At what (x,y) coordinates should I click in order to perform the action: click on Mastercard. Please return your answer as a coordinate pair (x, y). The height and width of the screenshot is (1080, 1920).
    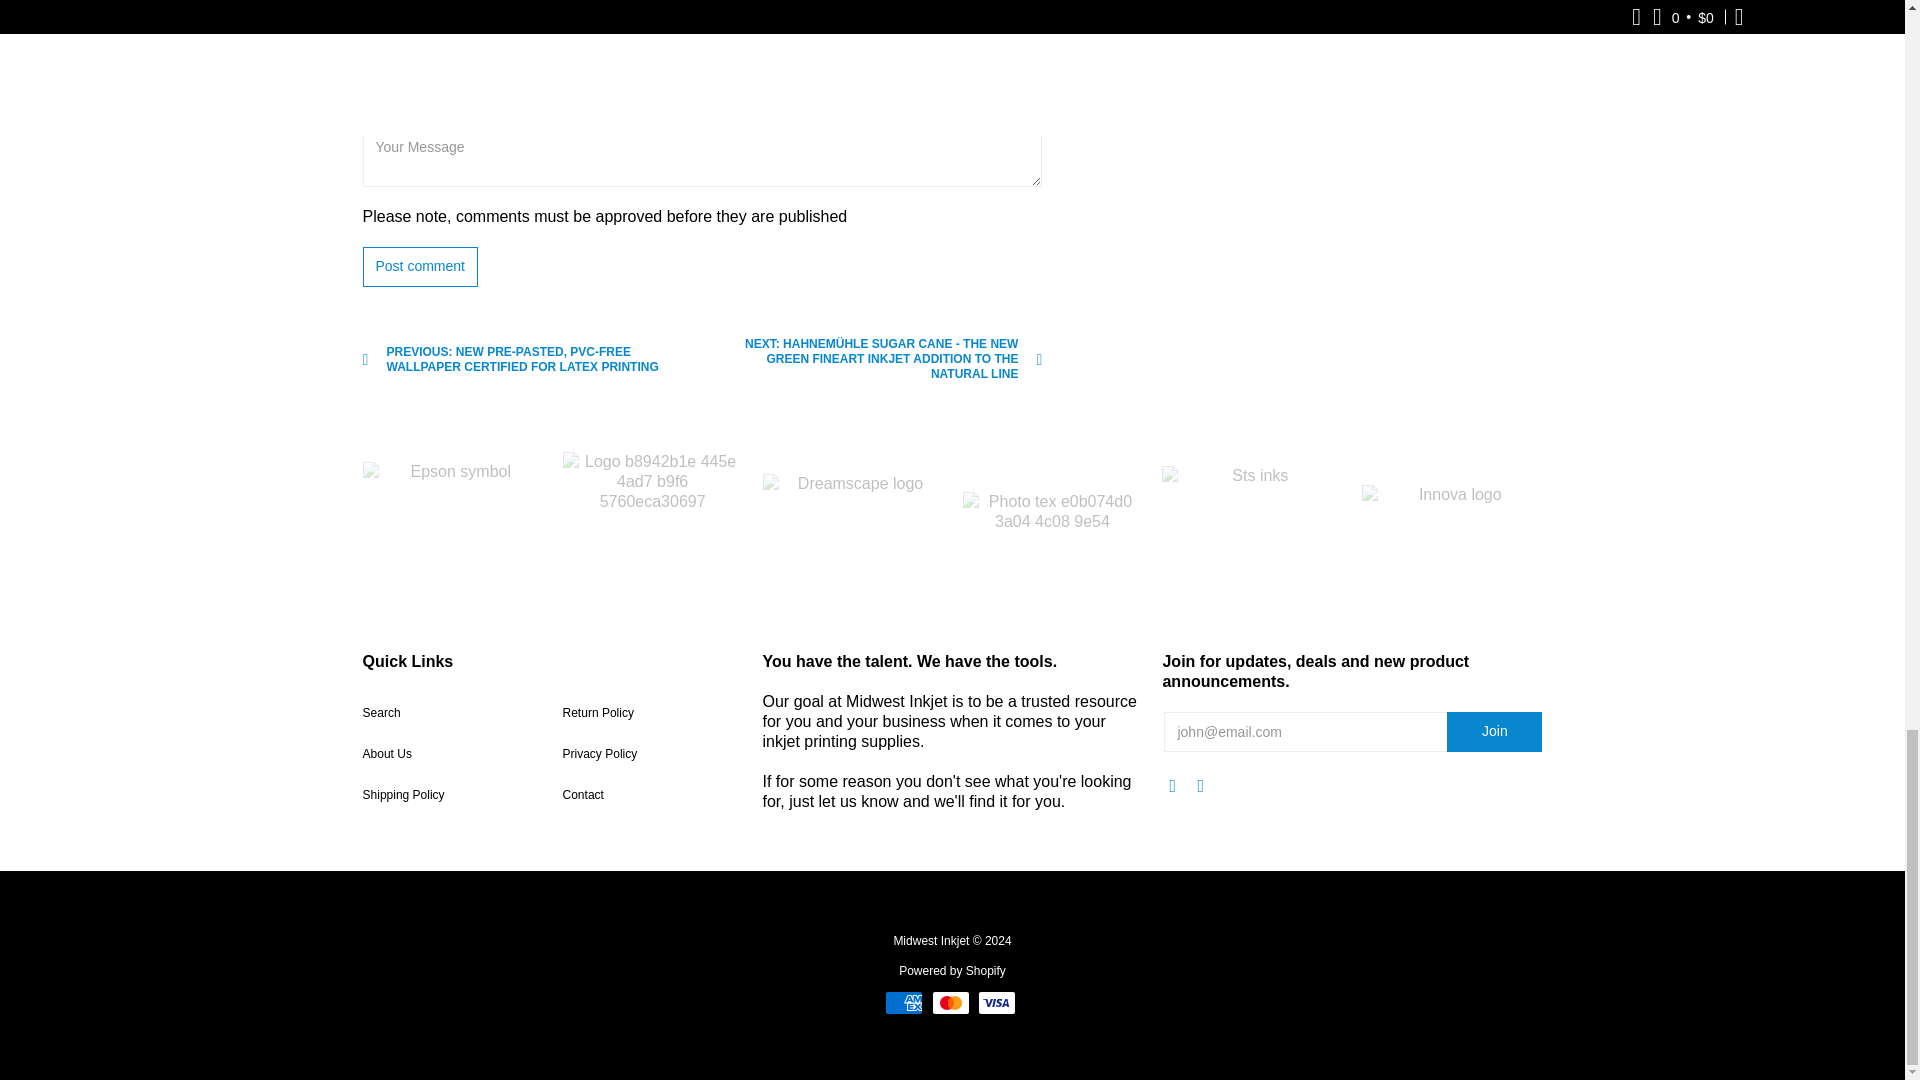
    Looking at the image, I should click on (950, 1003).